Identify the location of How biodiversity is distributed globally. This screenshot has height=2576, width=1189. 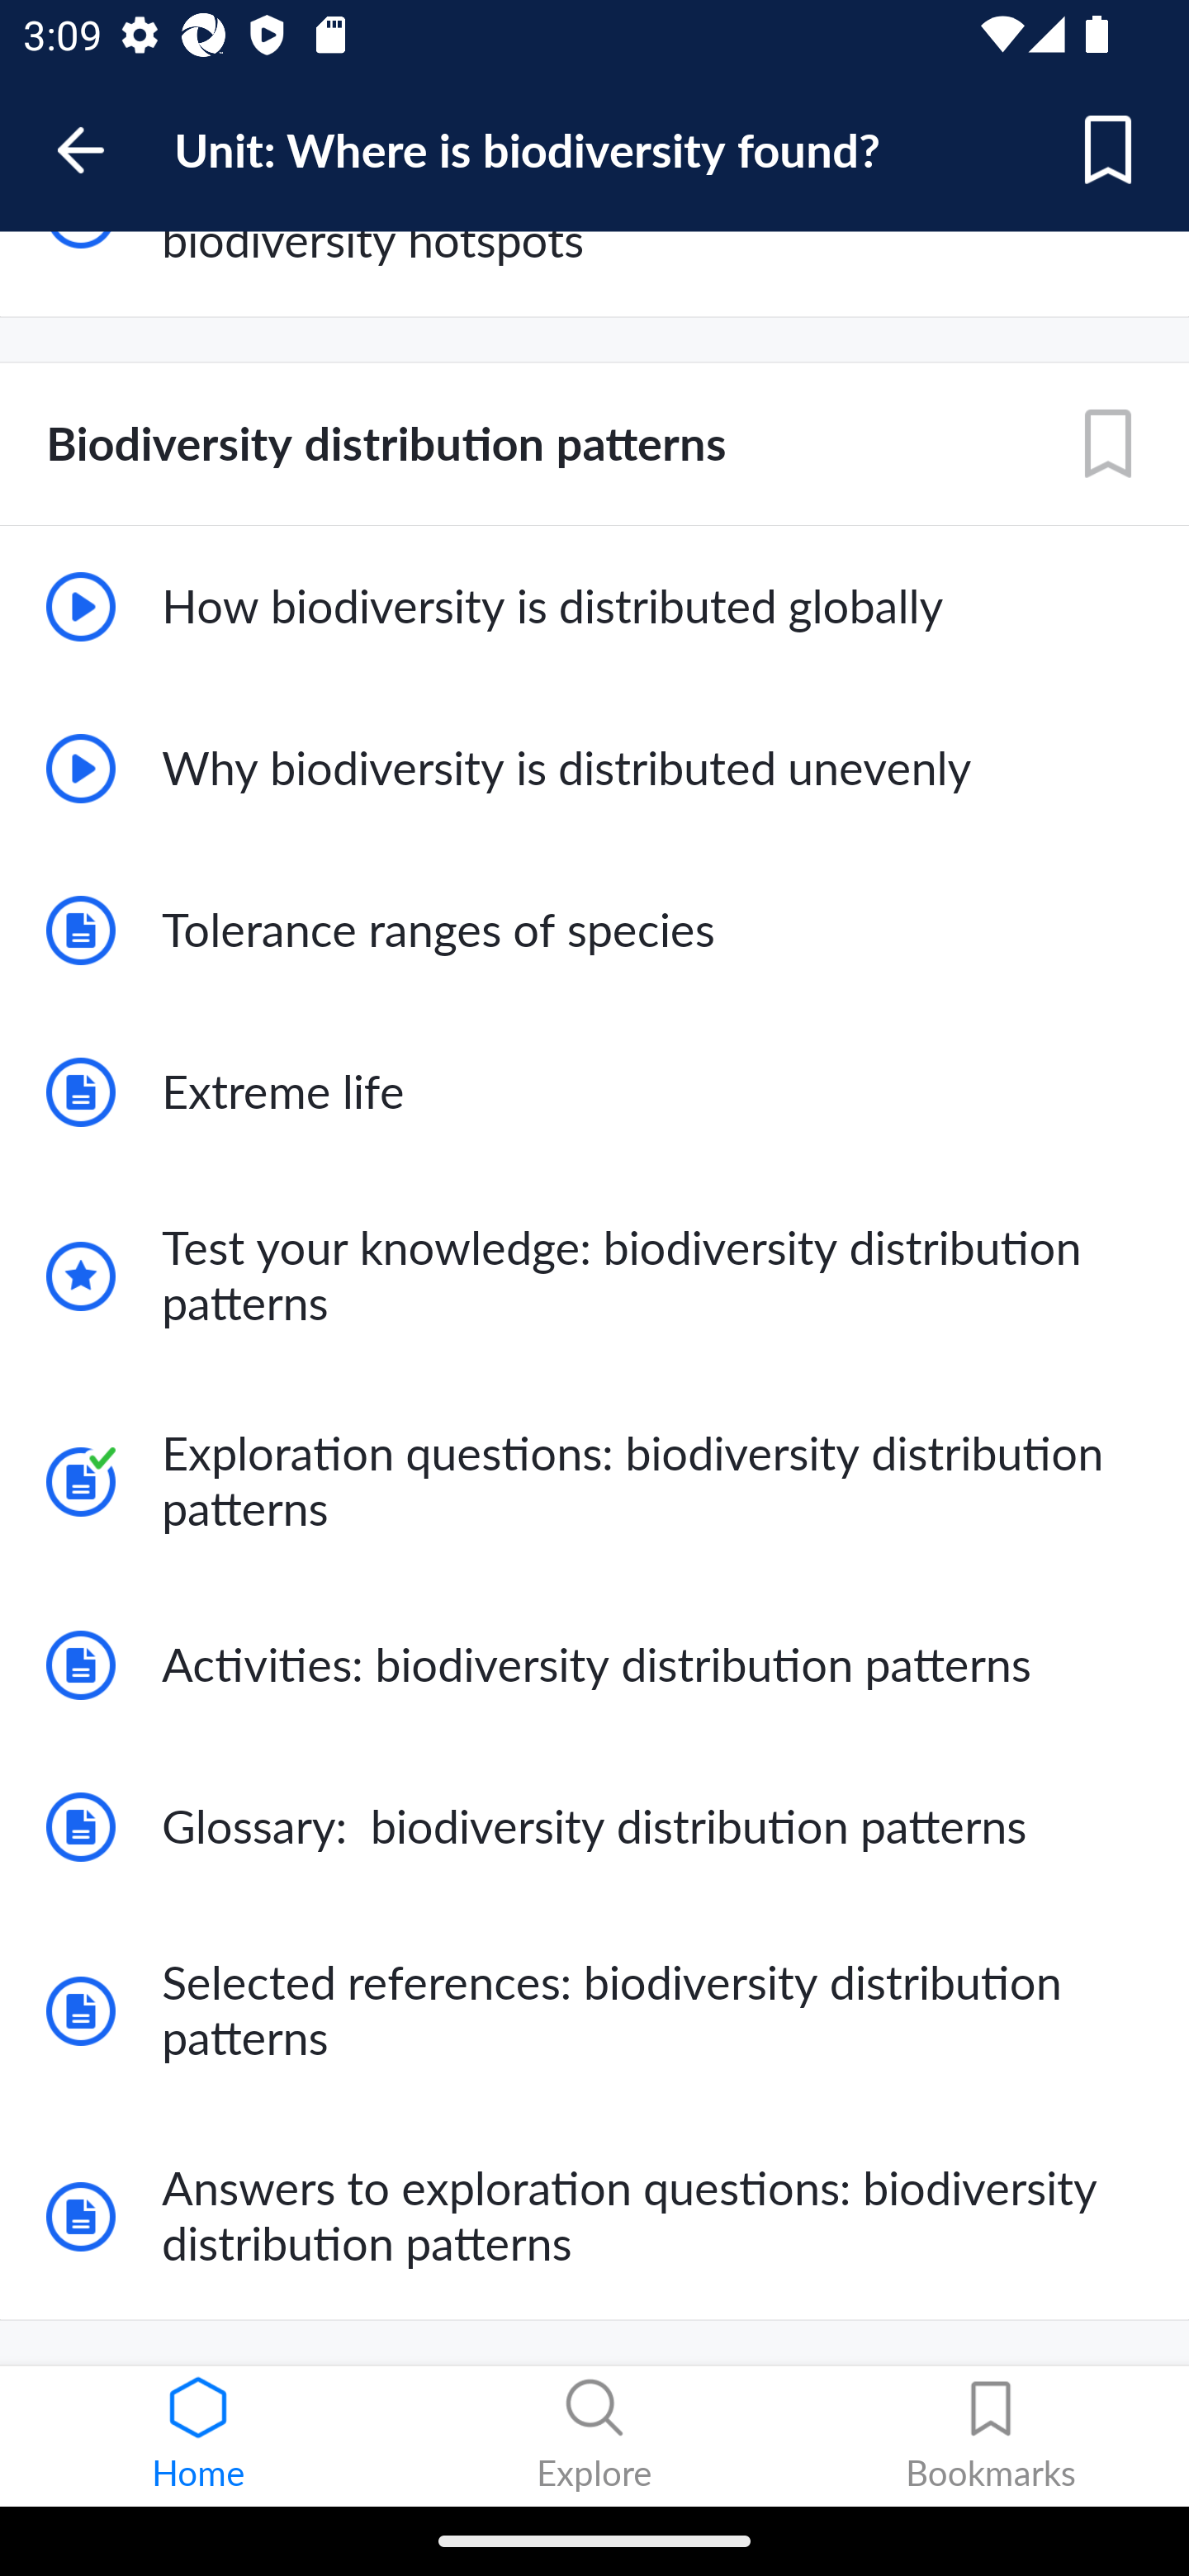
(594, 606).